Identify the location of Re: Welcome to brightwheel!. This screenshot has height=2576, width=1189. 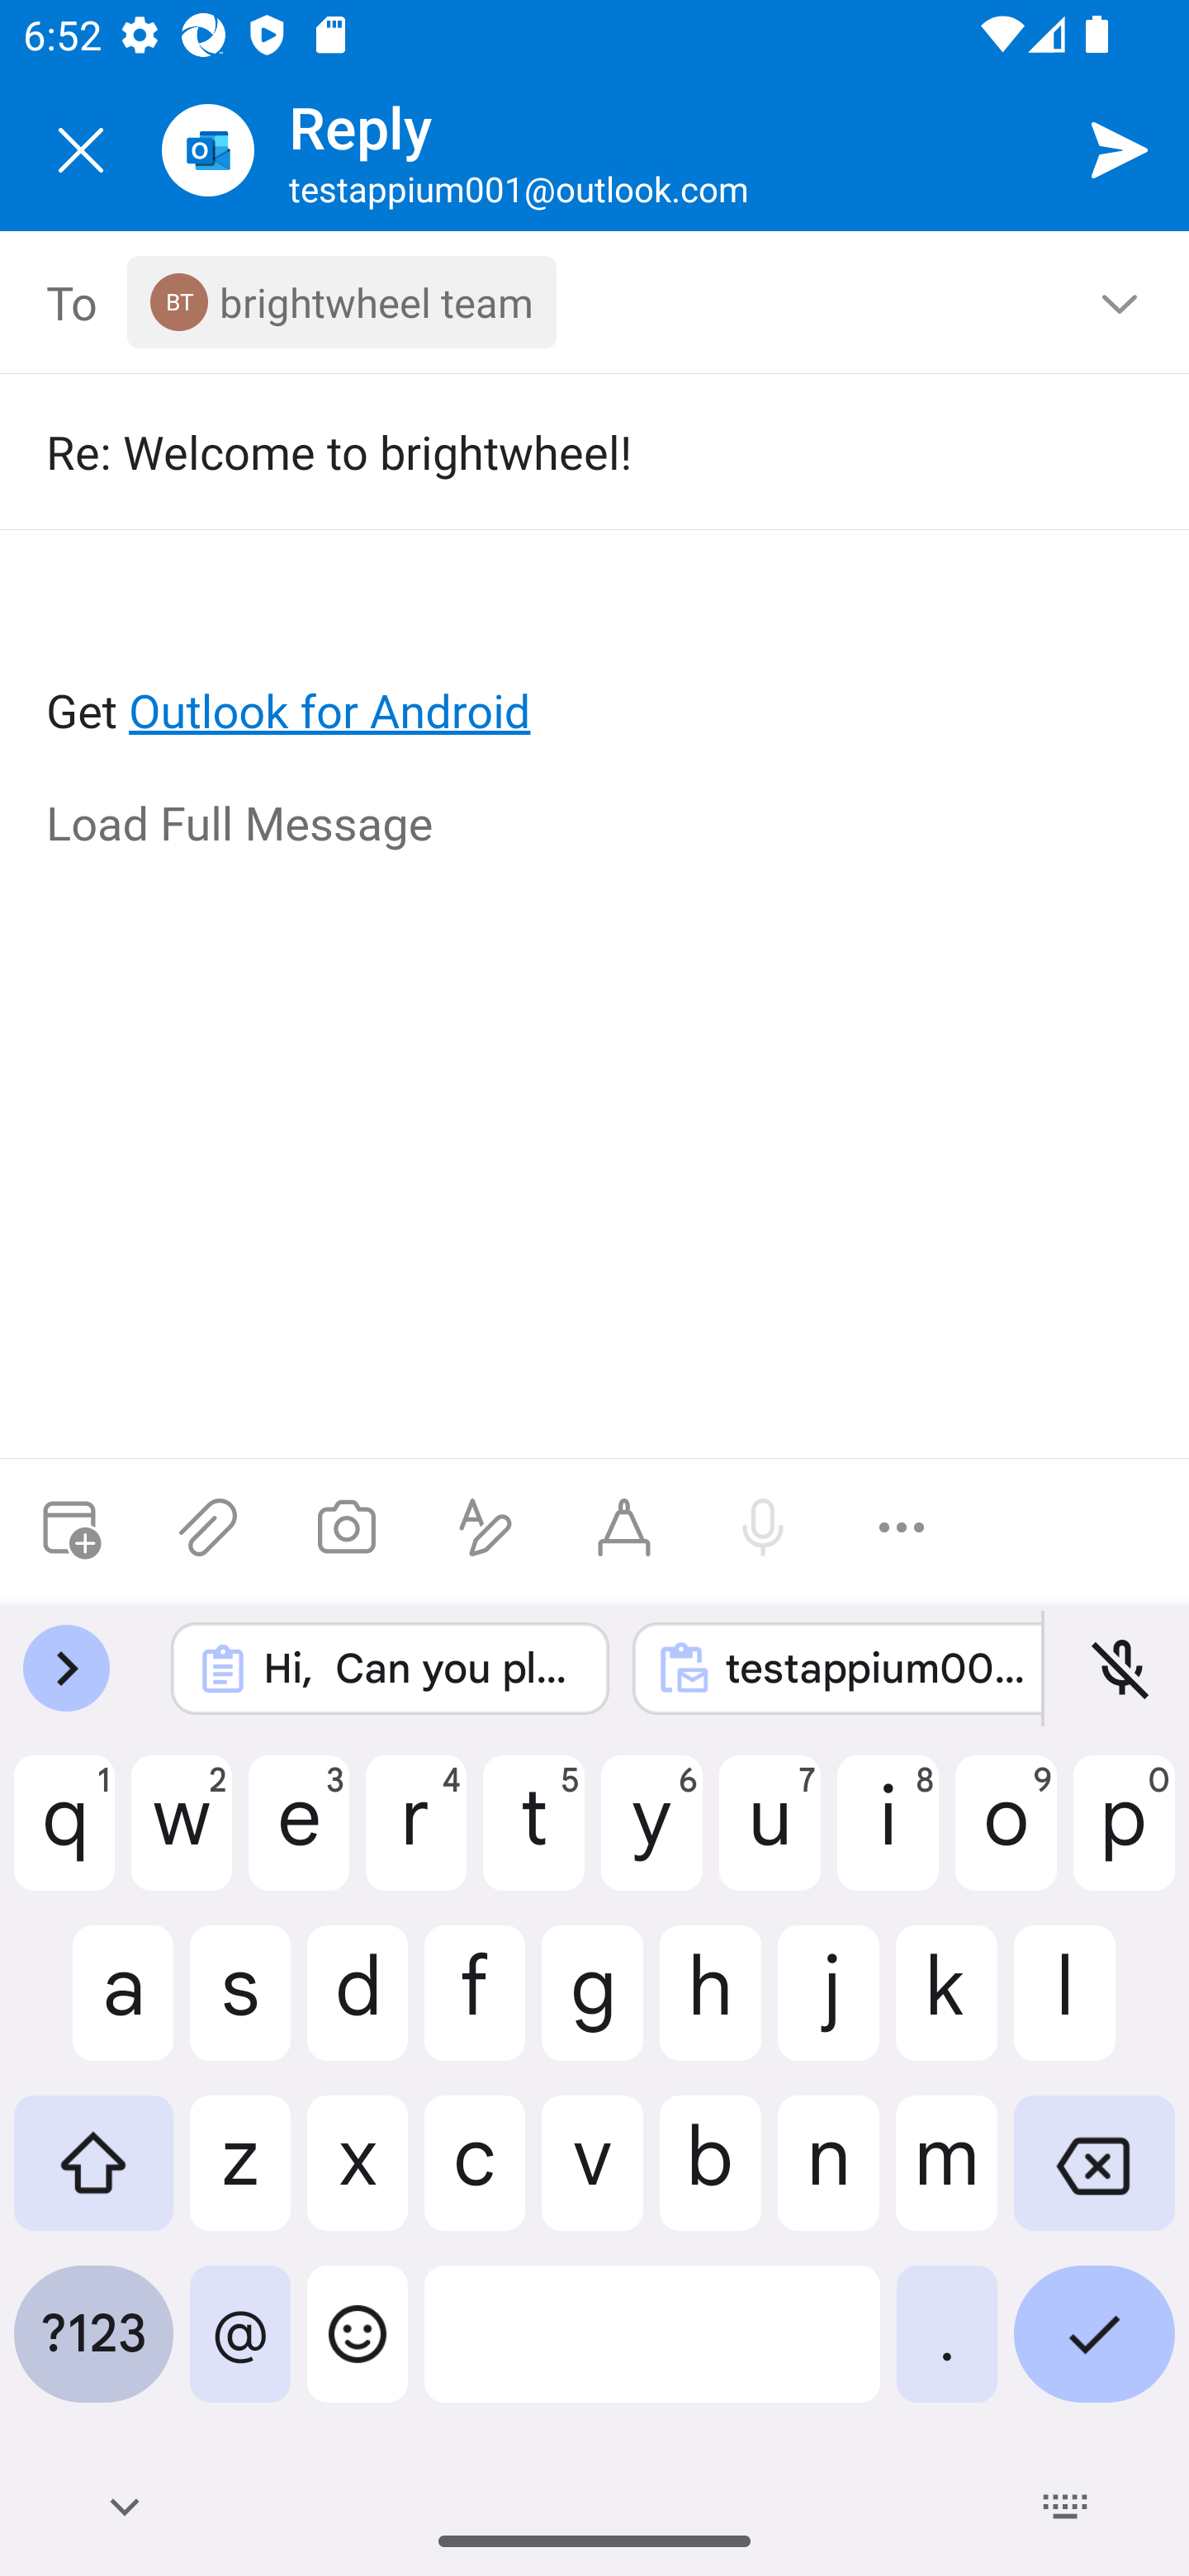
(571, 451).